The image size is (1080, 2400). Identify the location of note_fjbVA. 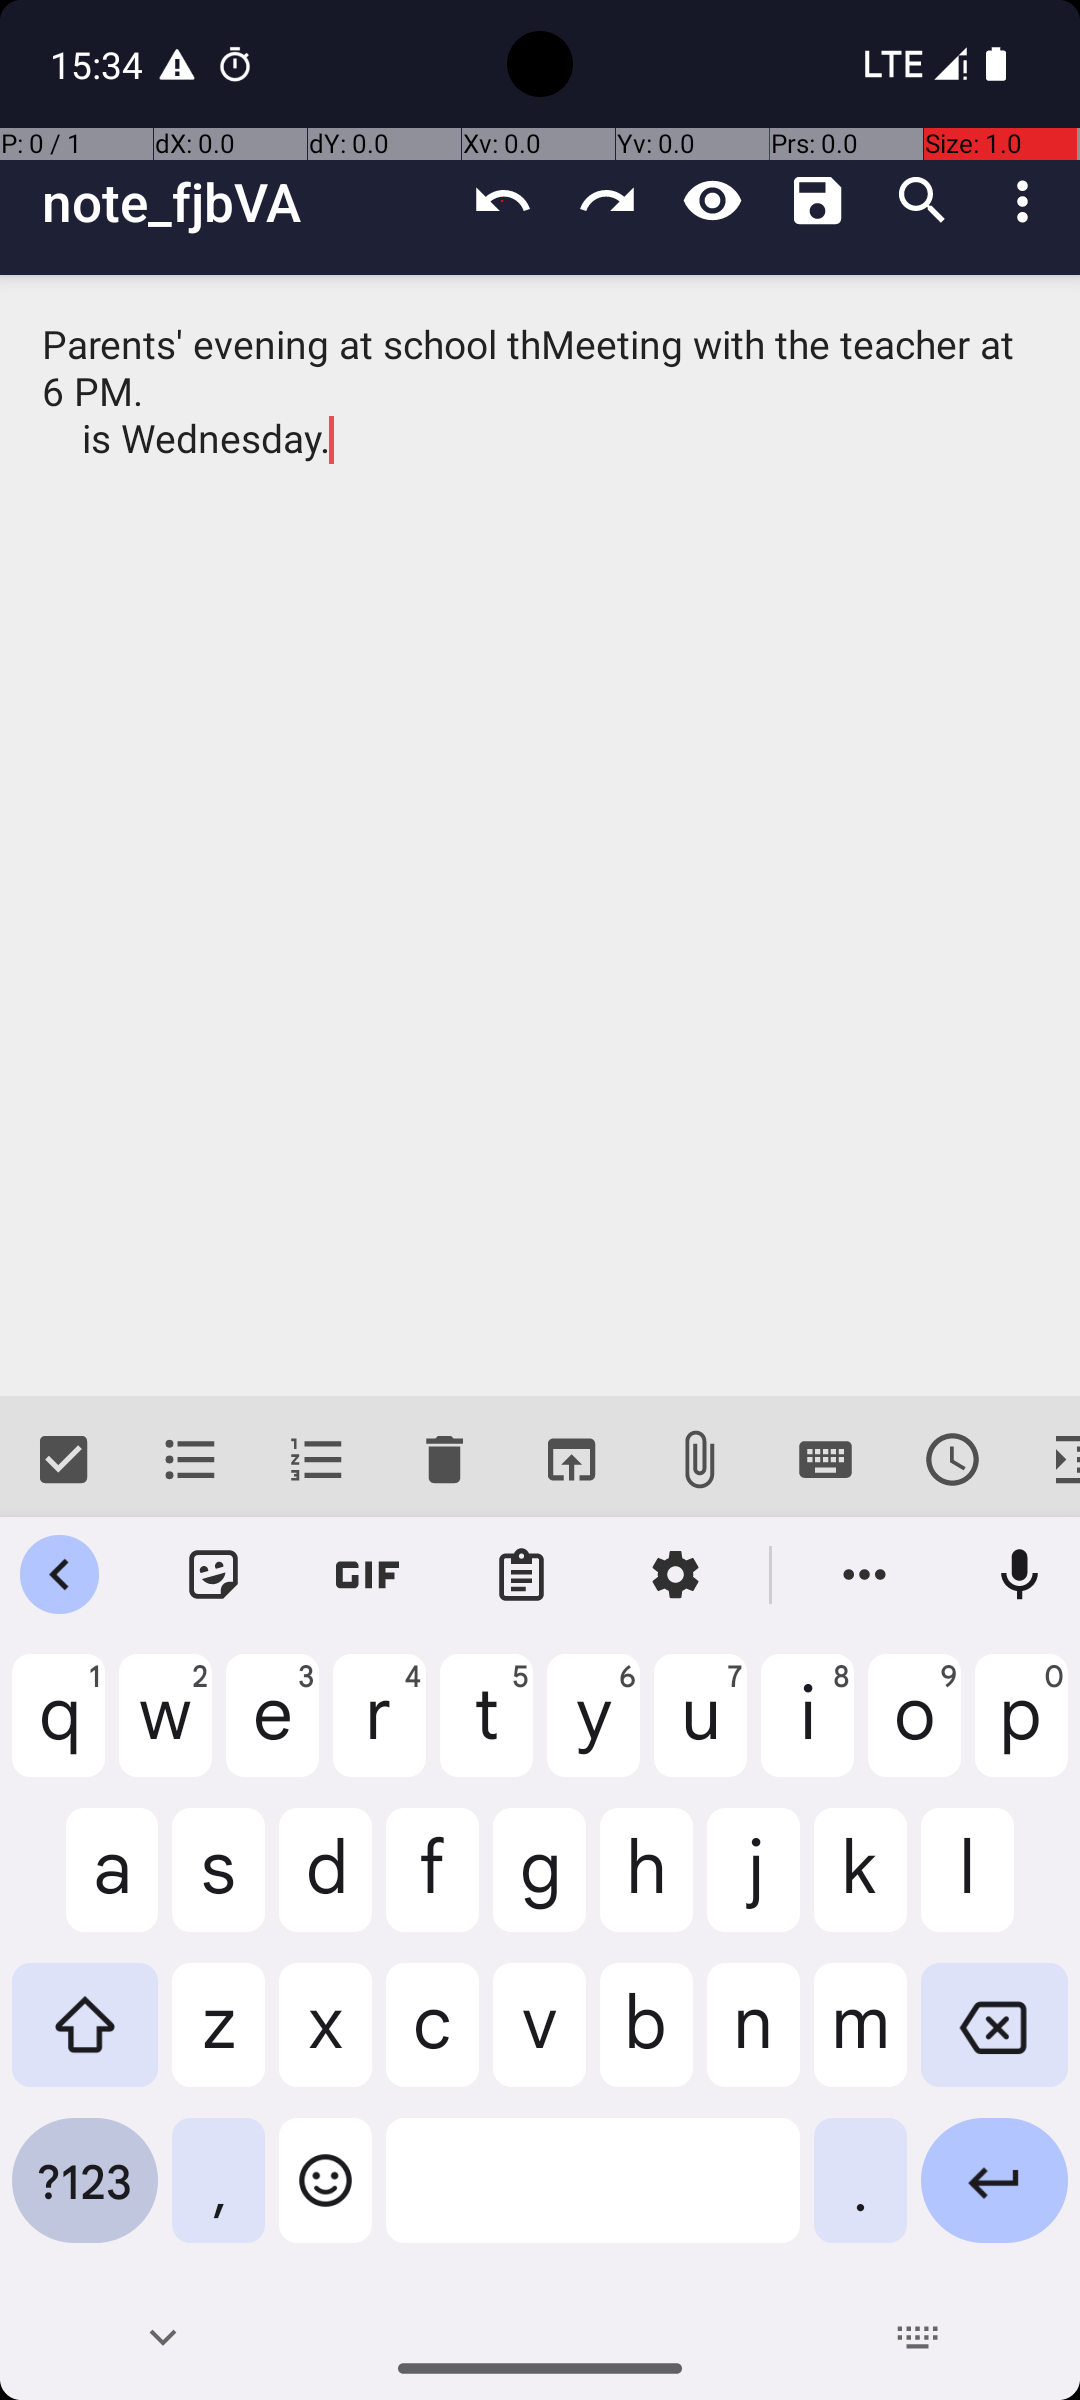
(246, 202).